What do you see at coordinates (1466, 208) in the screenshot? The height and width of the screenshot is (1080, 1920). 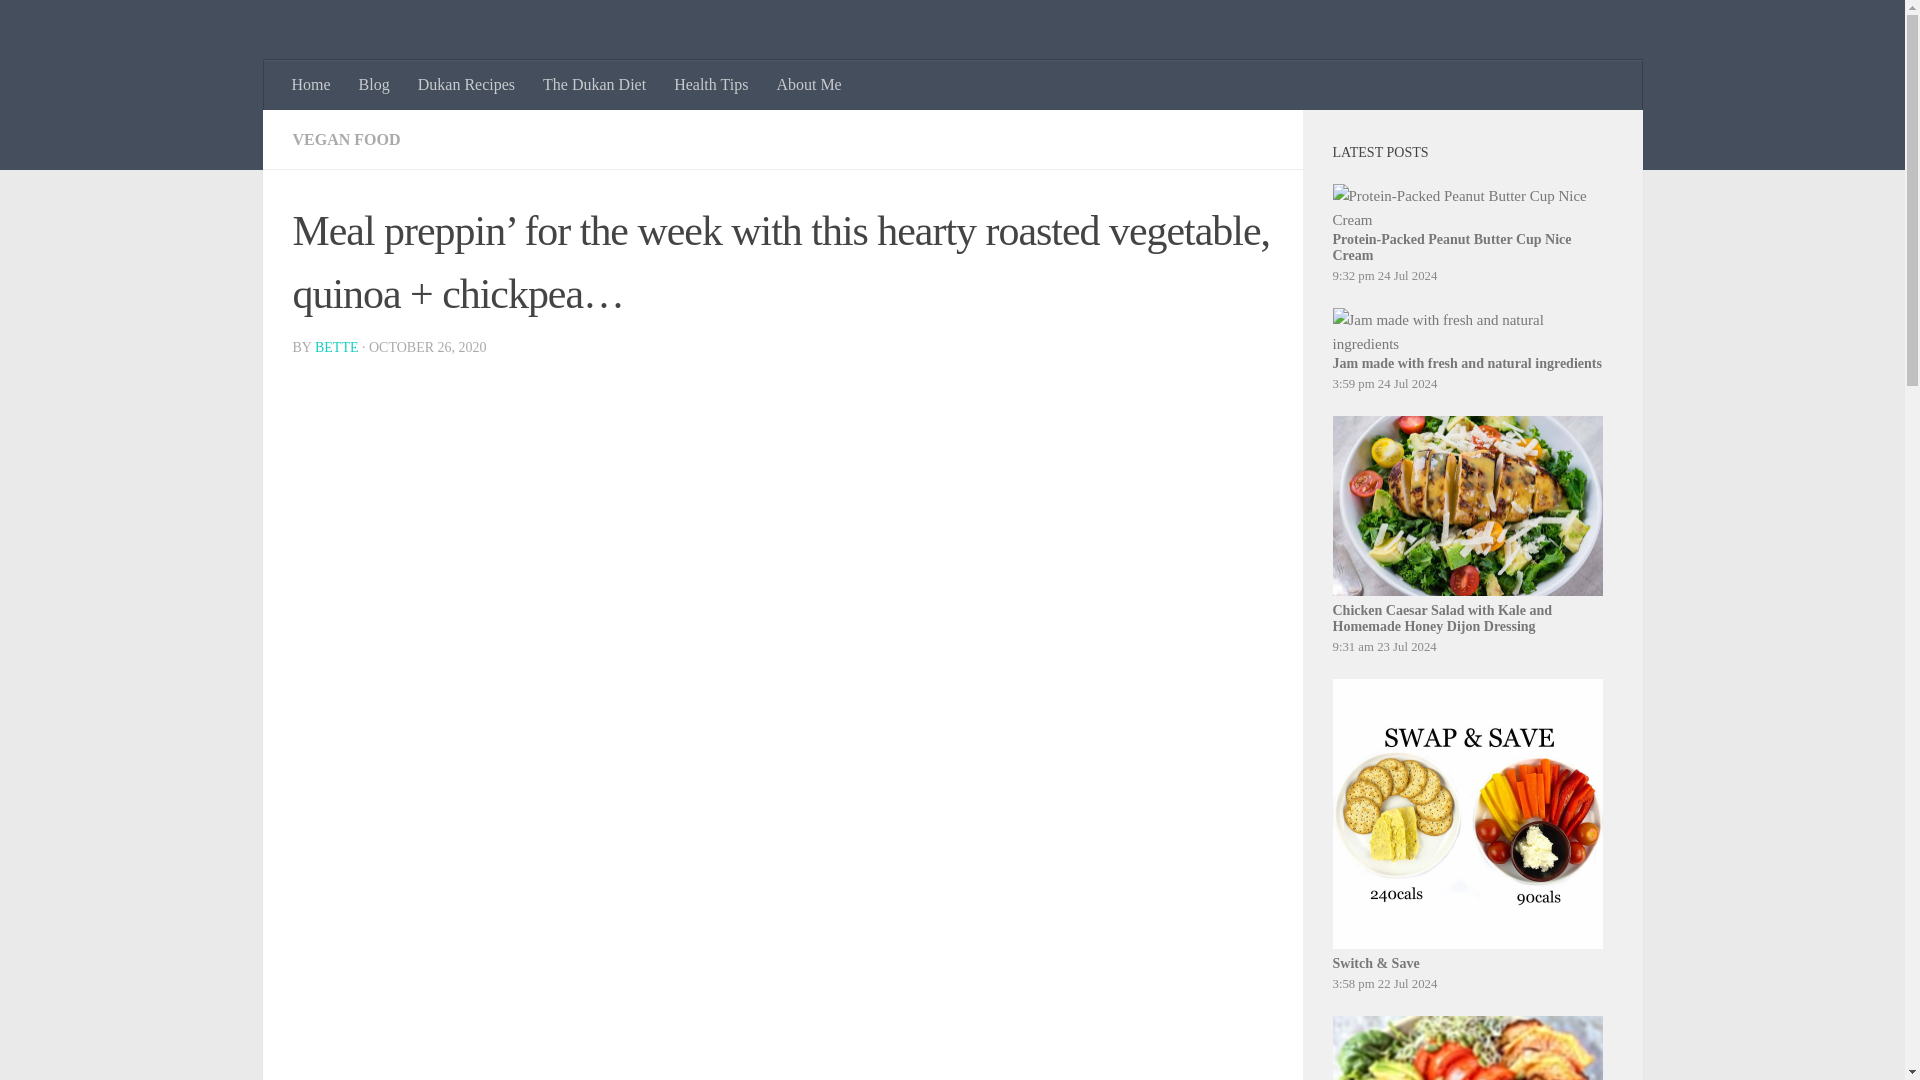 I see `Protein-Packed Peanut Butter Cup Nice Cream` at bounding box center [1466, 208].